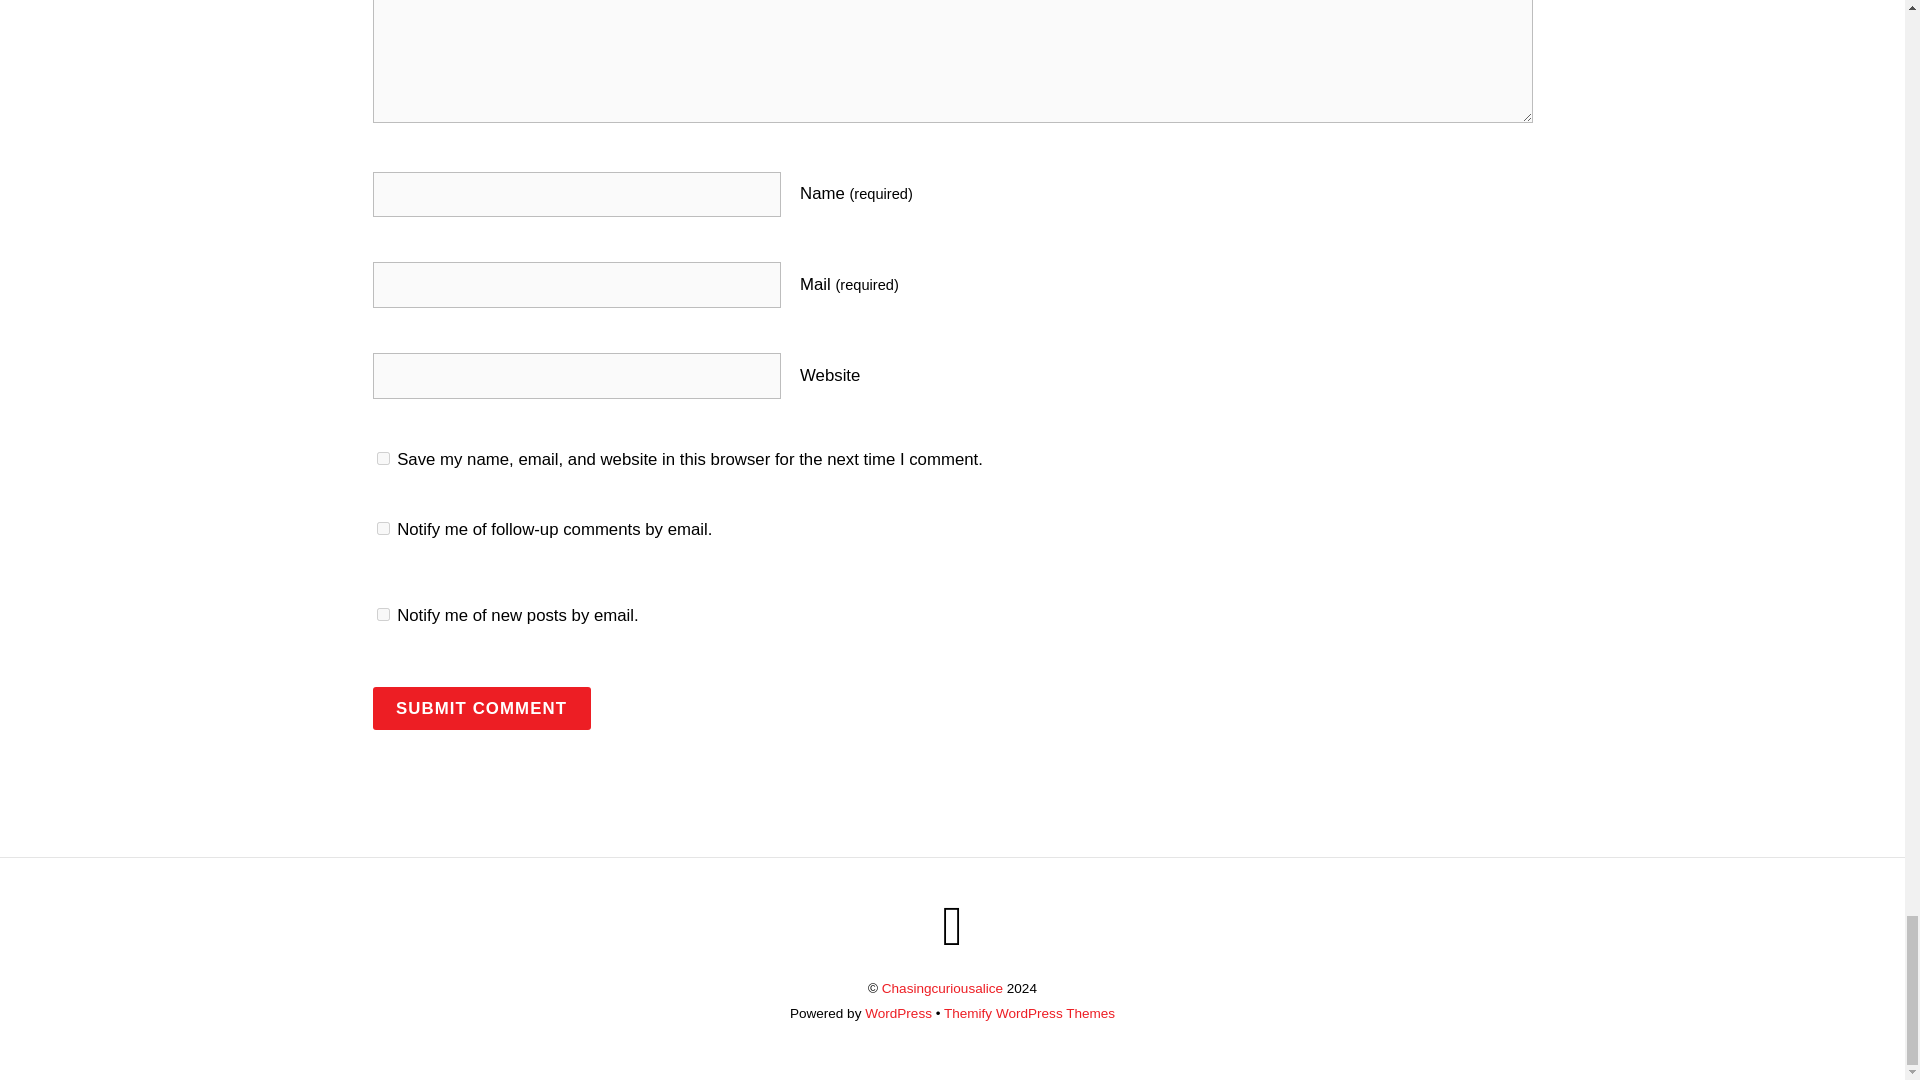  What do you see at coordinates (382, 528) in the screenshot?
I see `subscribe` at bounding box center [382, 528].